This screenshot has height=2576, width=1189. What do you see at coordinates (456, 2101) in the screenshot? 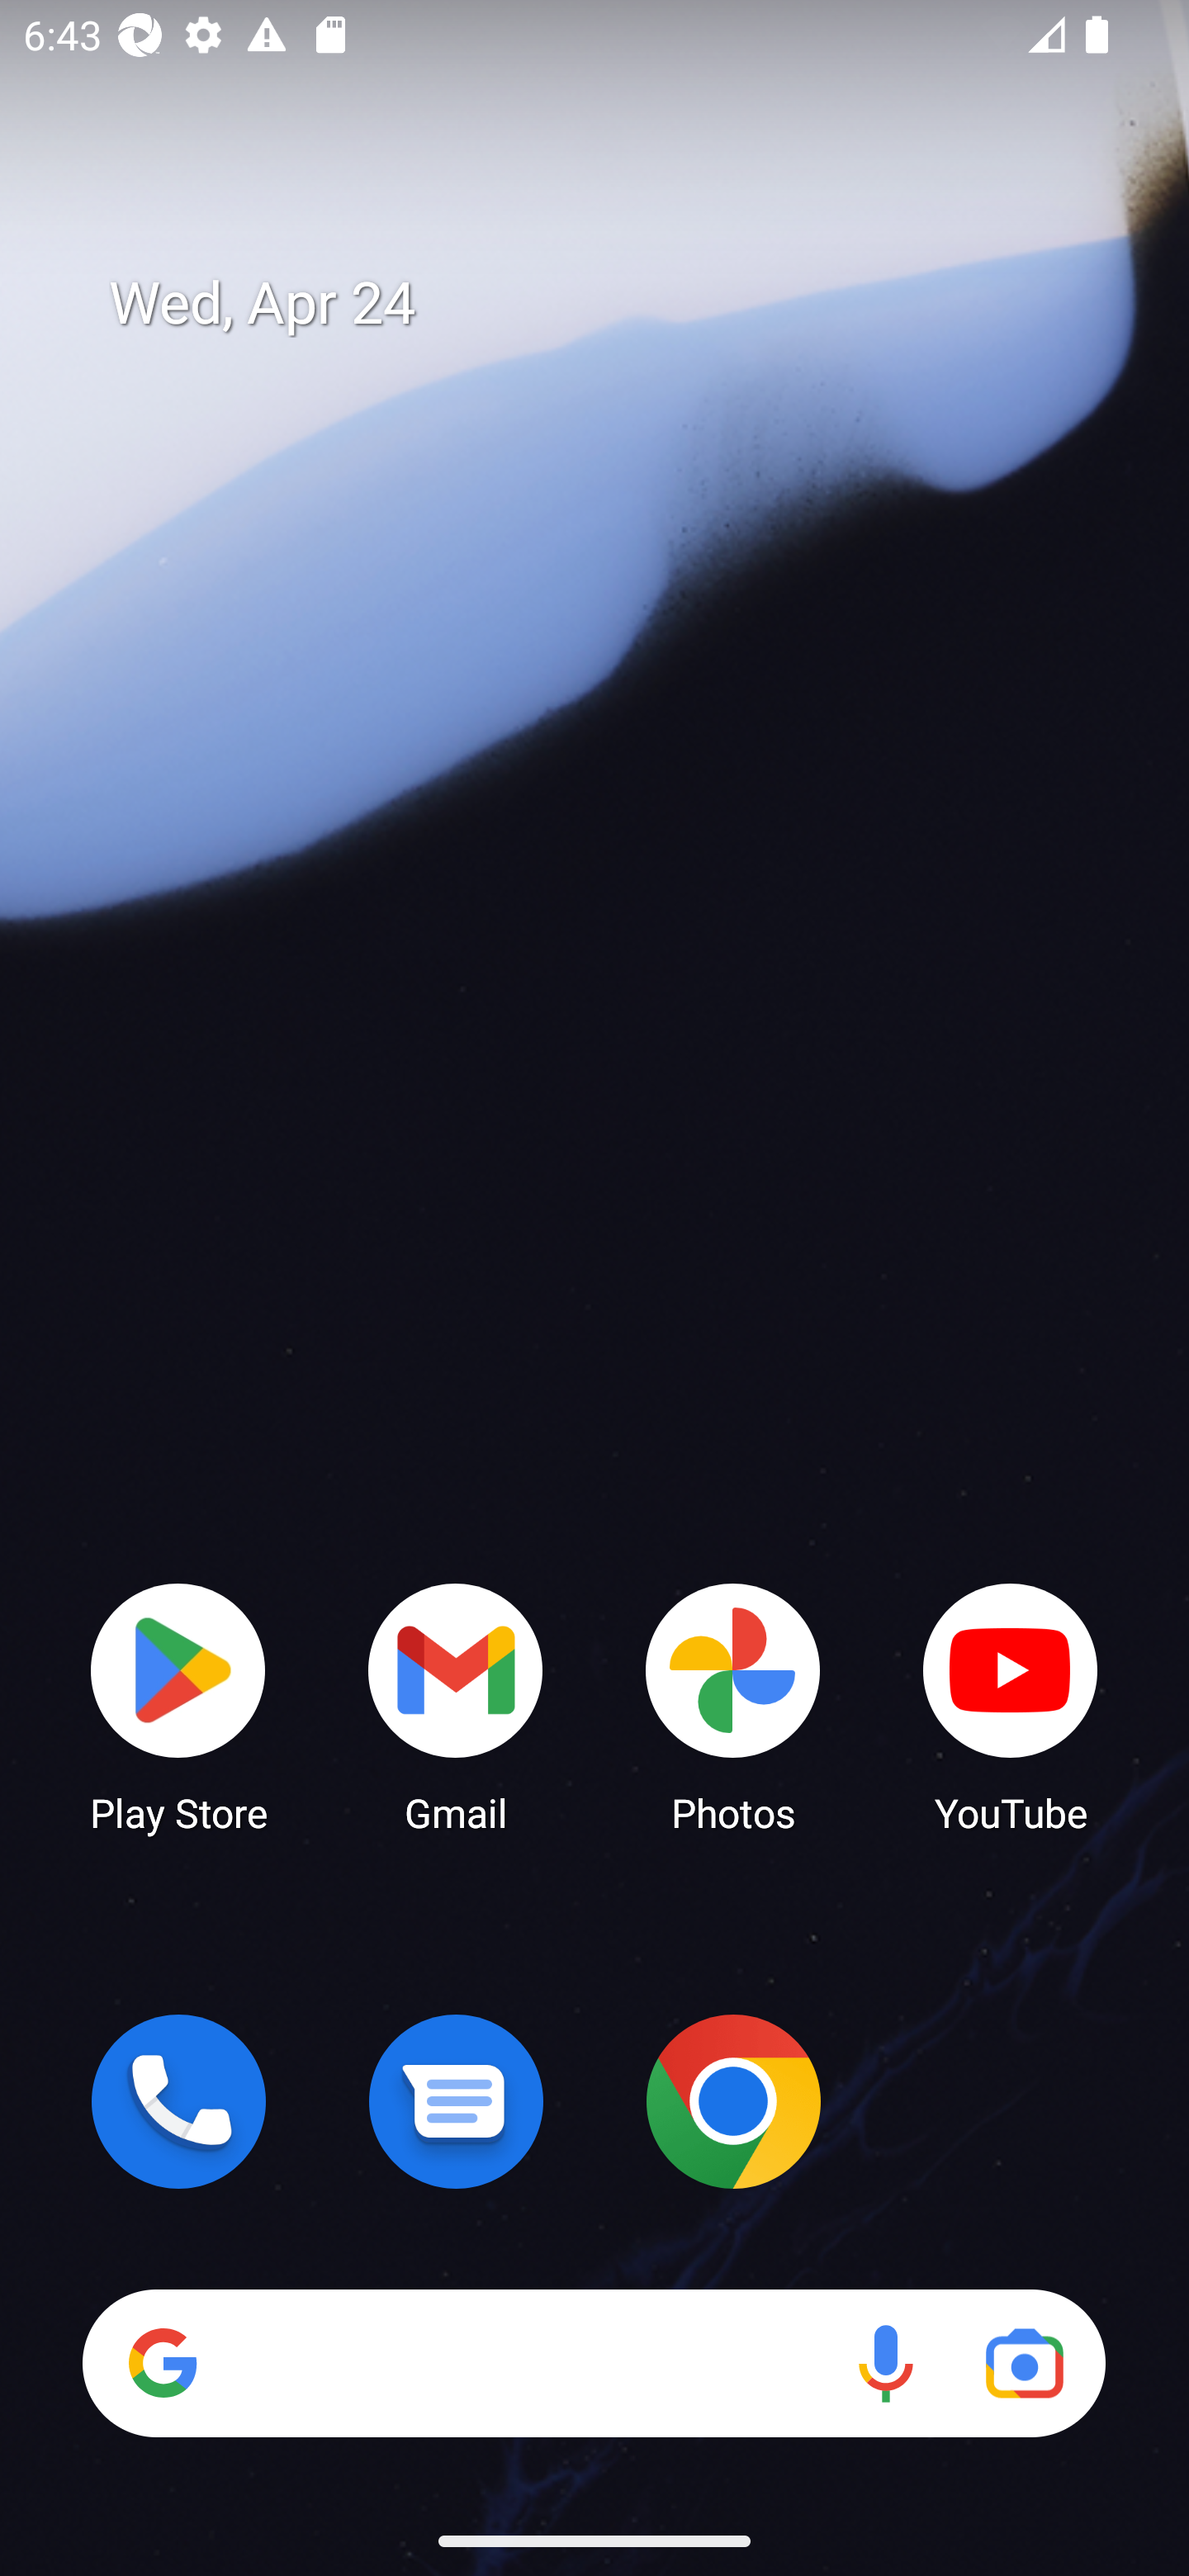
I see `Messages` at bounding box center [456, 2101].